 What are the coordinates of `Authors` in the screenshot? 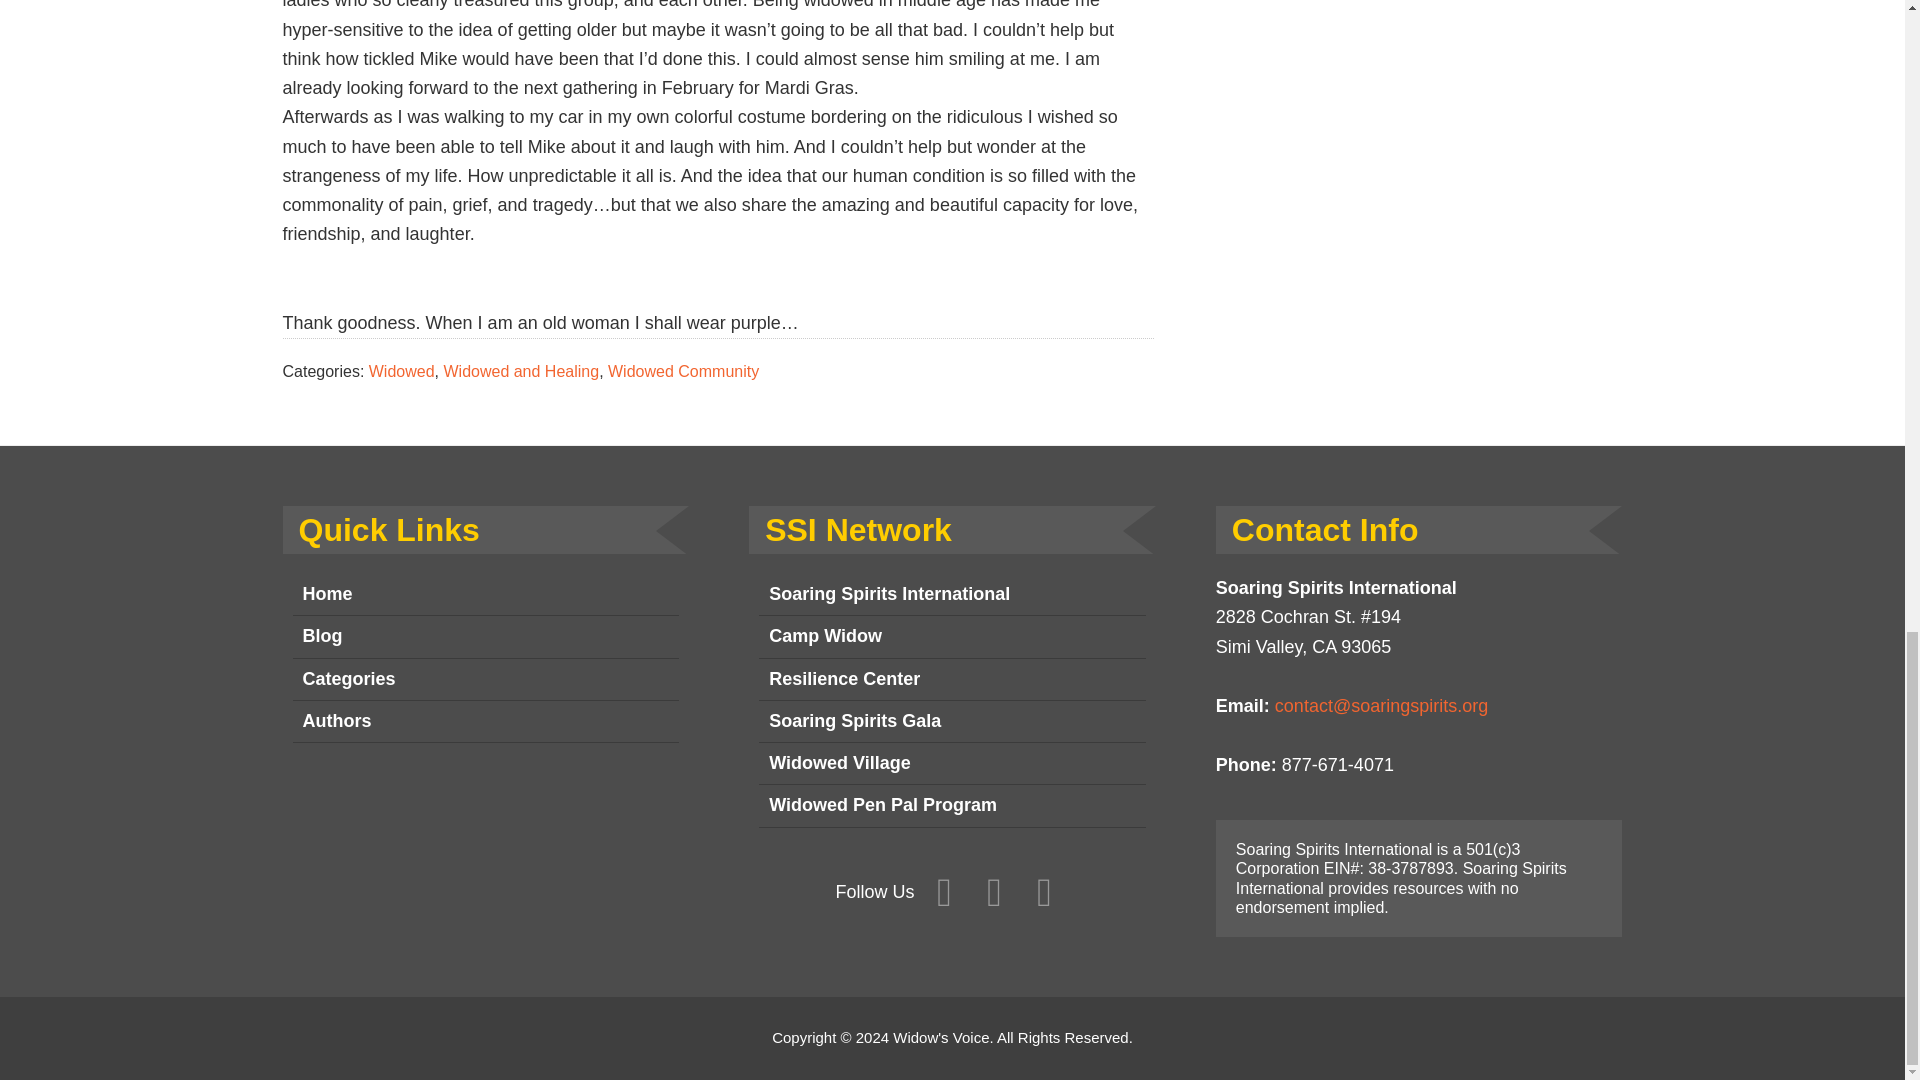 It's located at (485, 722).